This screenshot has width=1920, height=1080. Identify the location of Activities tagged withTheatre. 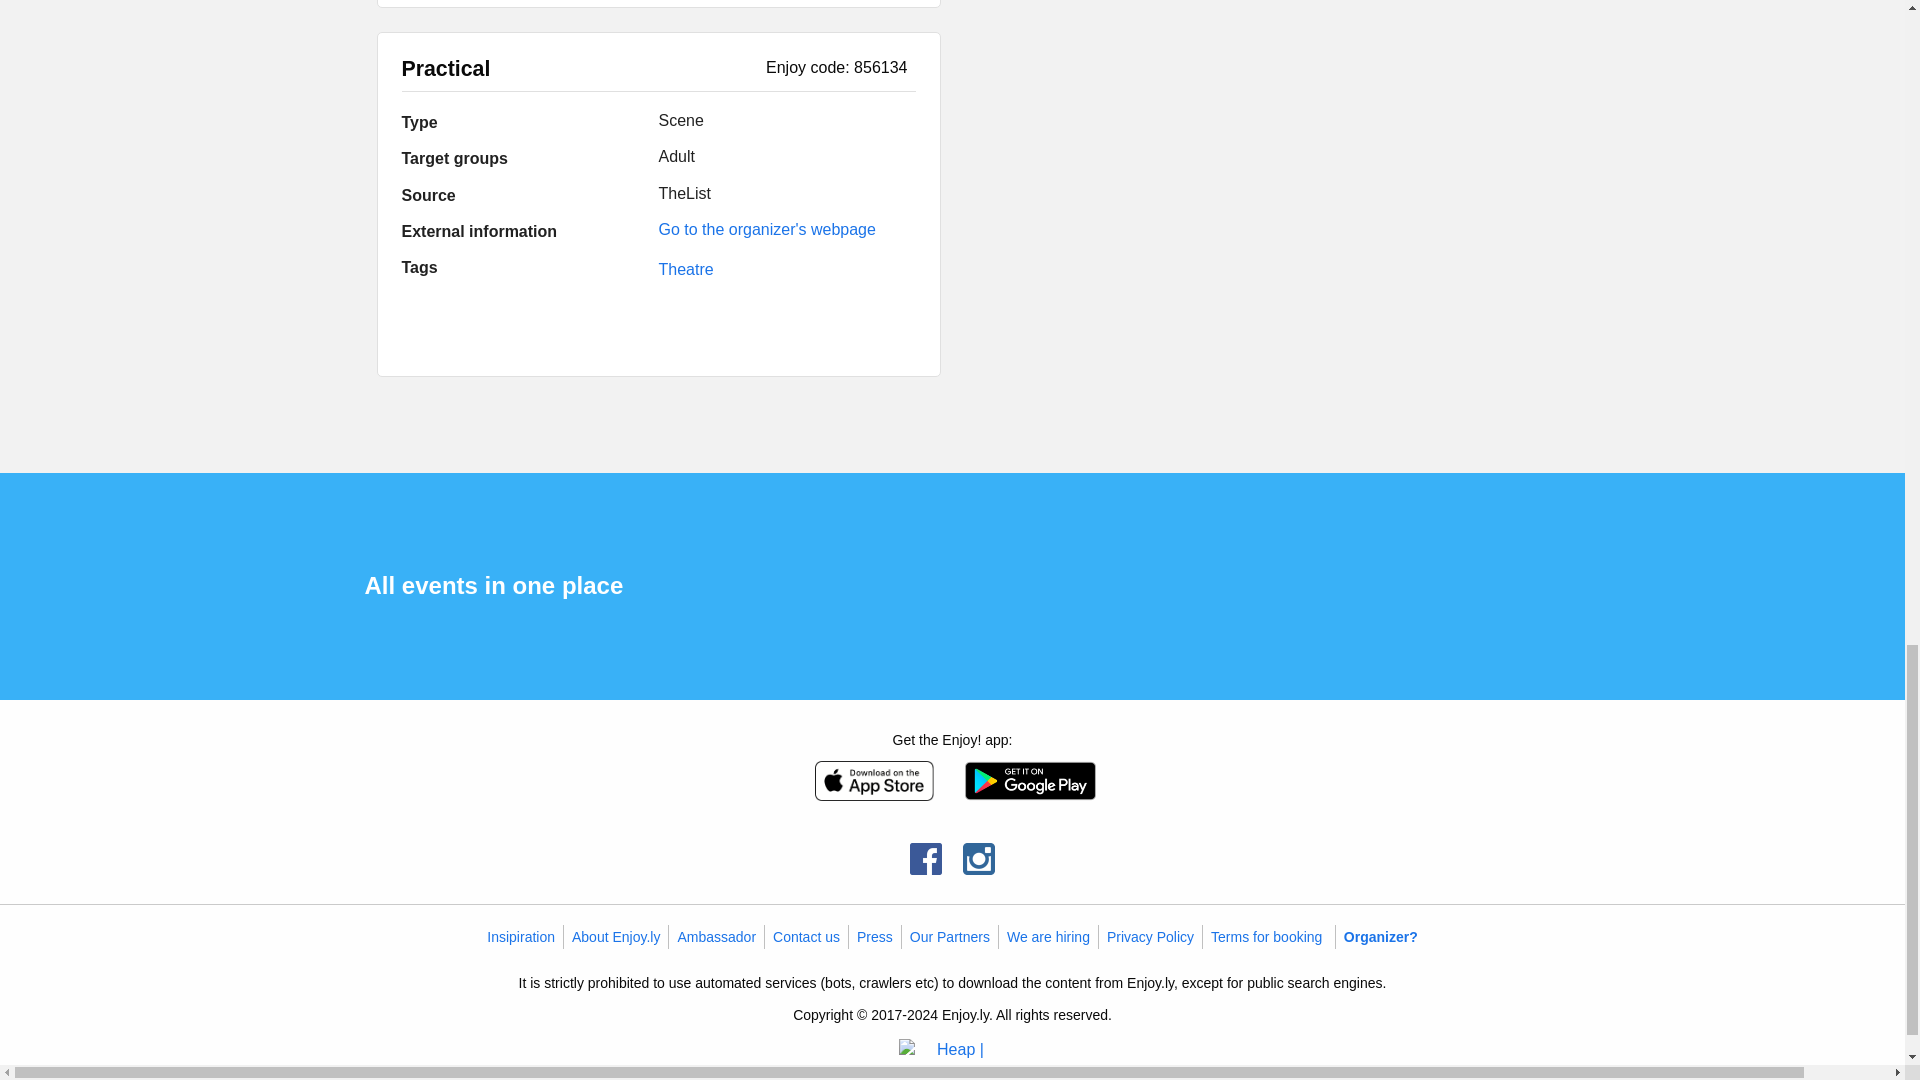
(685, 269).